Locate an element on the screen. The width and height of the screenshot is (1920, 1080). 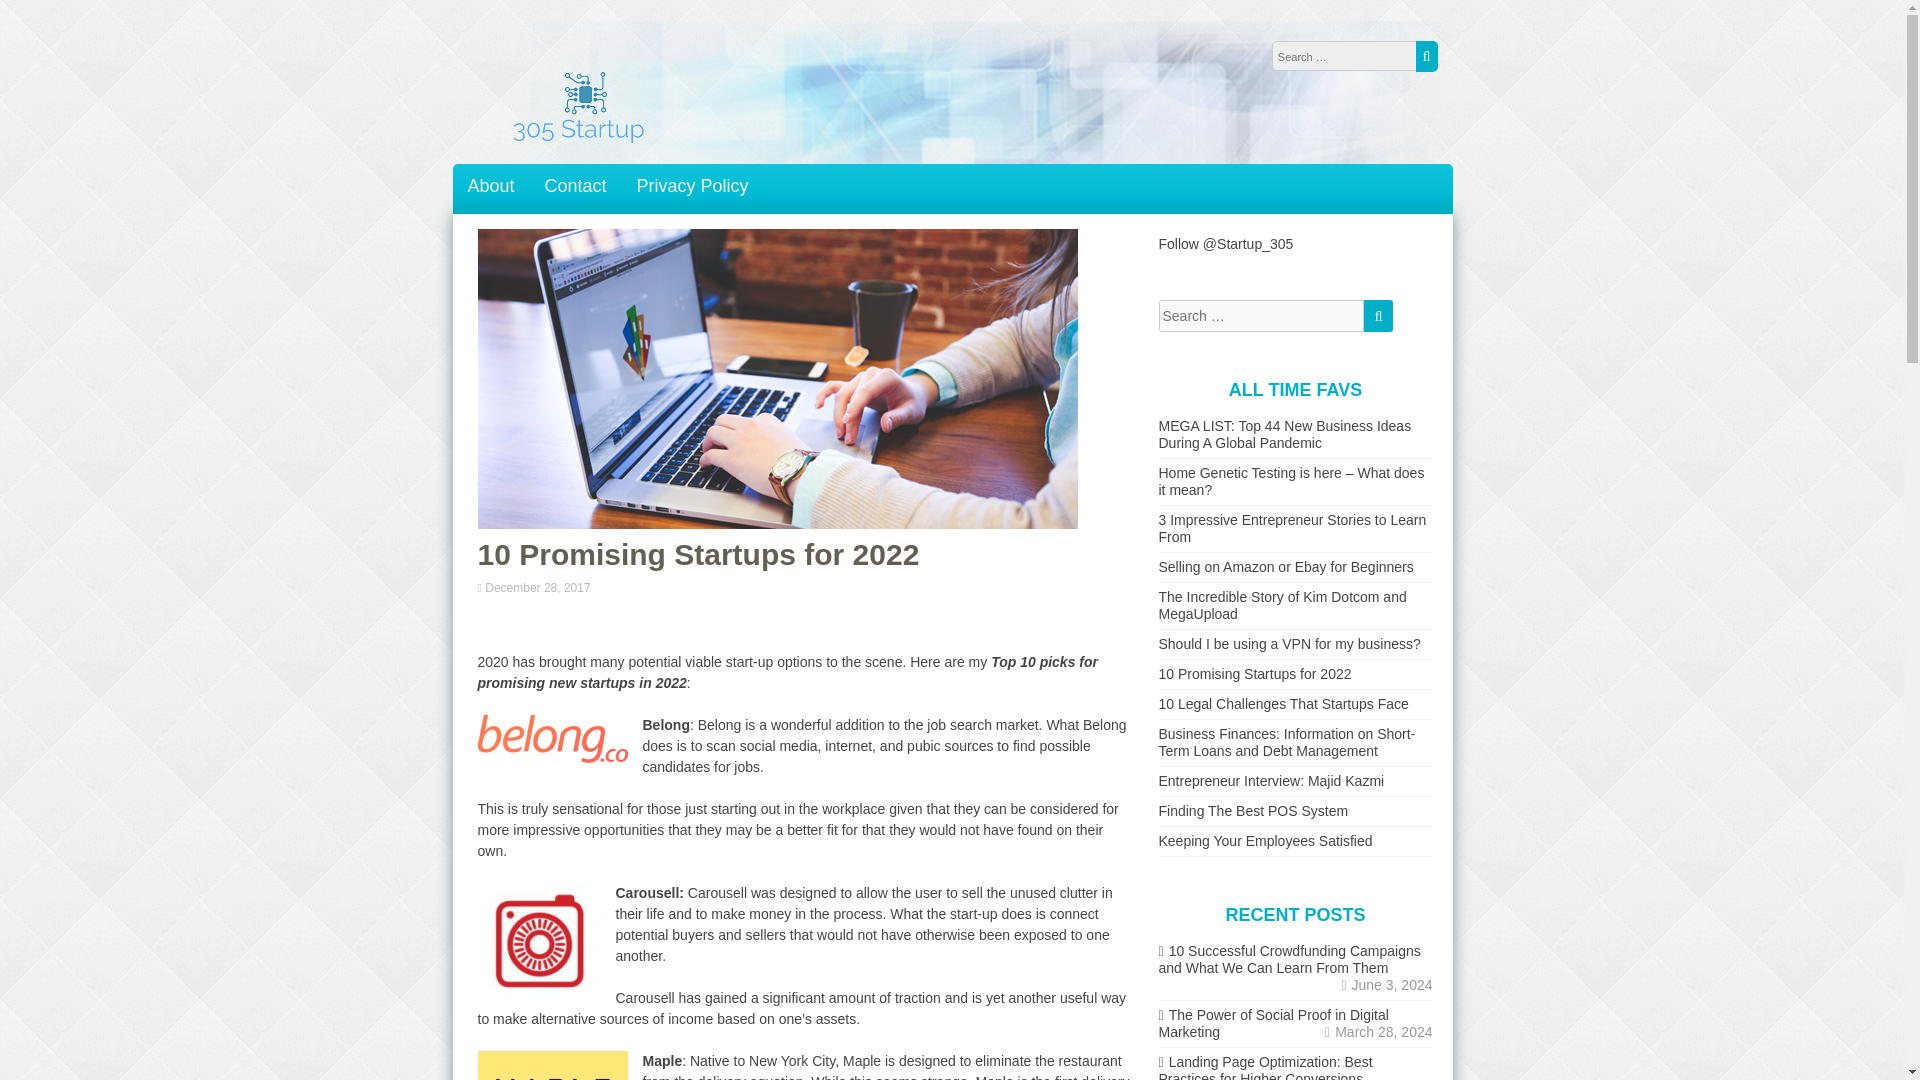
Contact is located at coordinates (576, 186).